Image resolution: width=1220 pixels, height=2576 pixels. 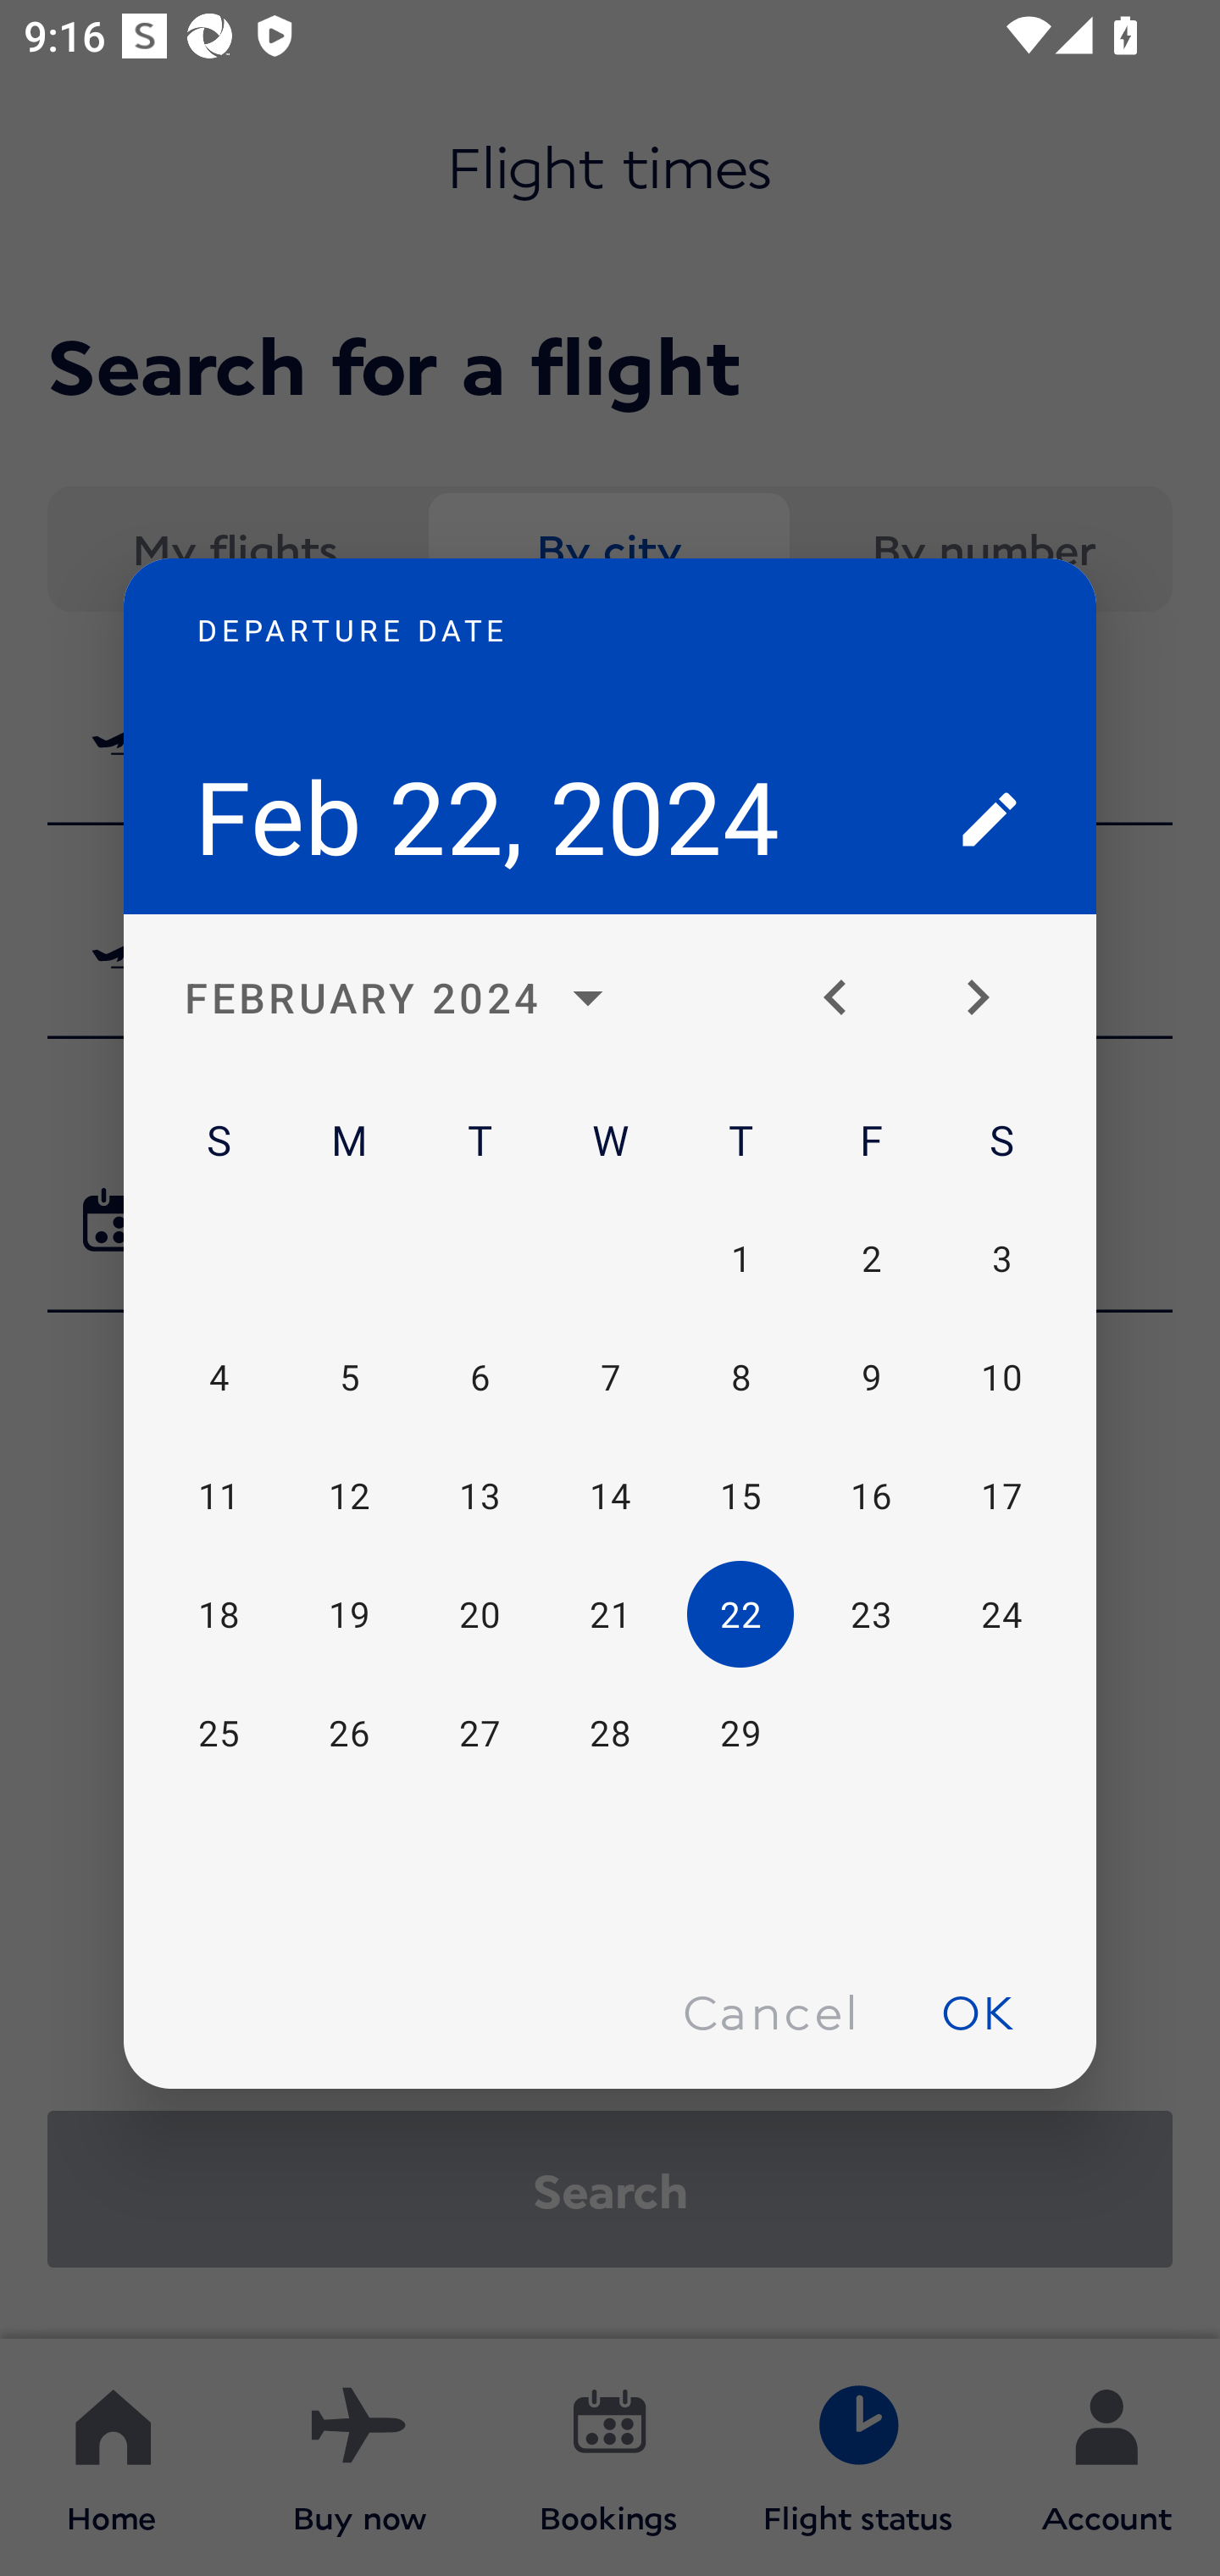 I want to click on 27 Tue, Feb 27, so click(x=480, y=1734).